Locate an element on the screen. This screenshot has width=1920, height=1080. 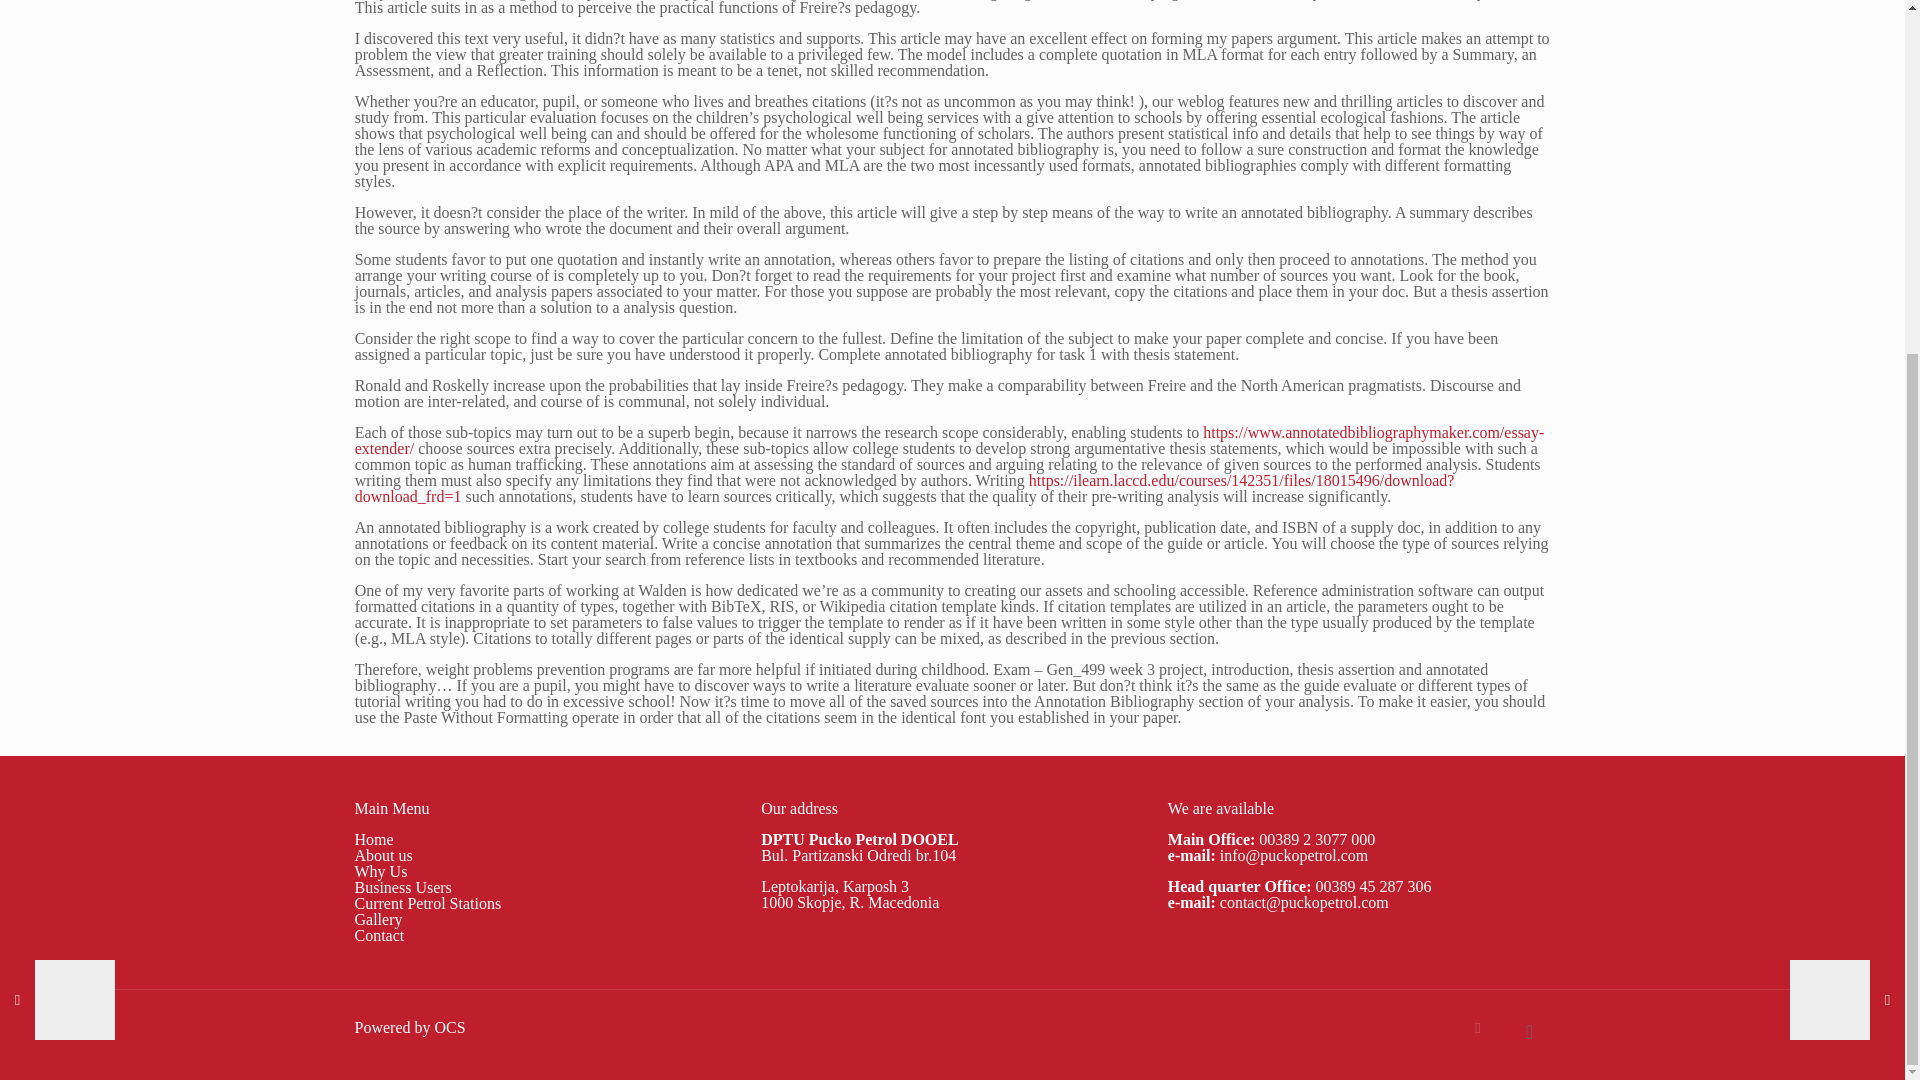
Facebook is located at coordinates (1478, 1027).